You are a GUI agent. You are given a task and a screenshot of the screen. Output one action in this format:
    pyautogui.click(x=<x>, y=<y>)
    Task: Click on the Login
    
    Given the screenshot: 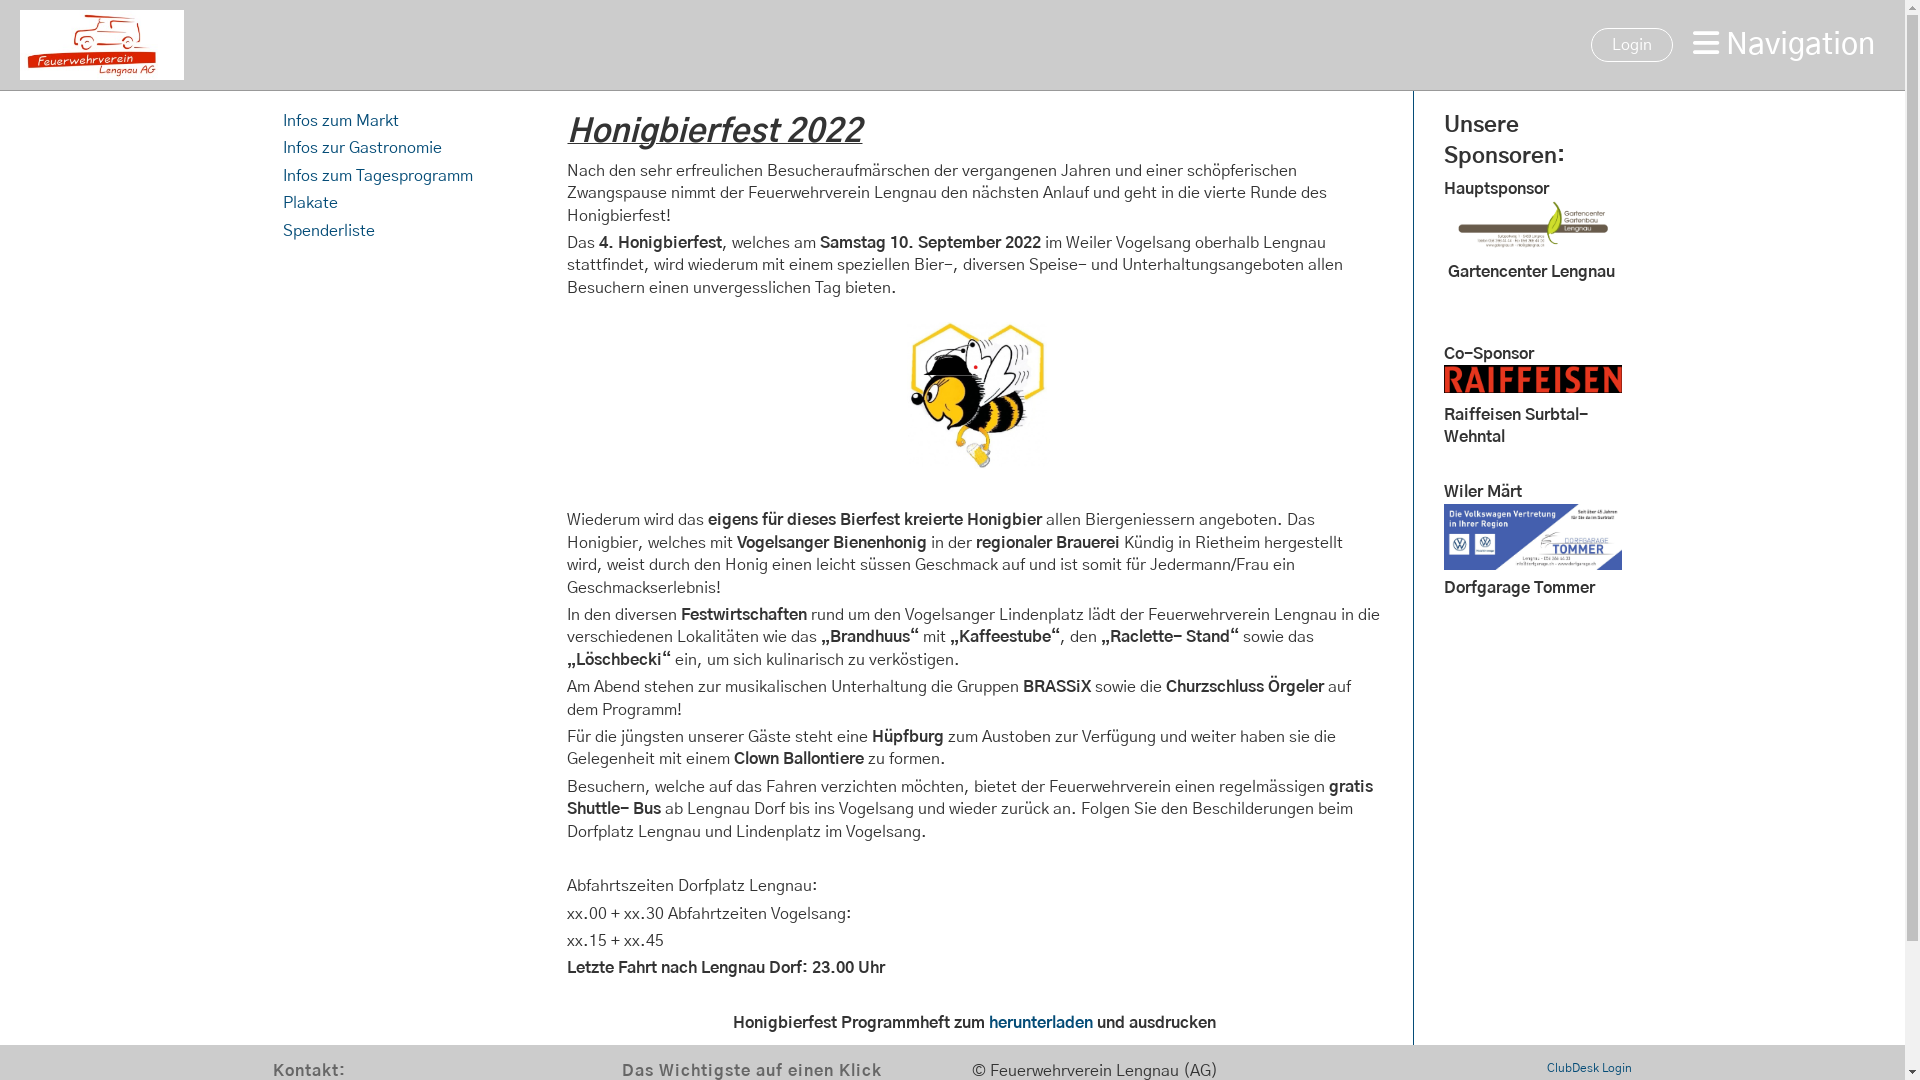 What is the action you would take?
    pyautogui.click(x=1632, y=45)
    